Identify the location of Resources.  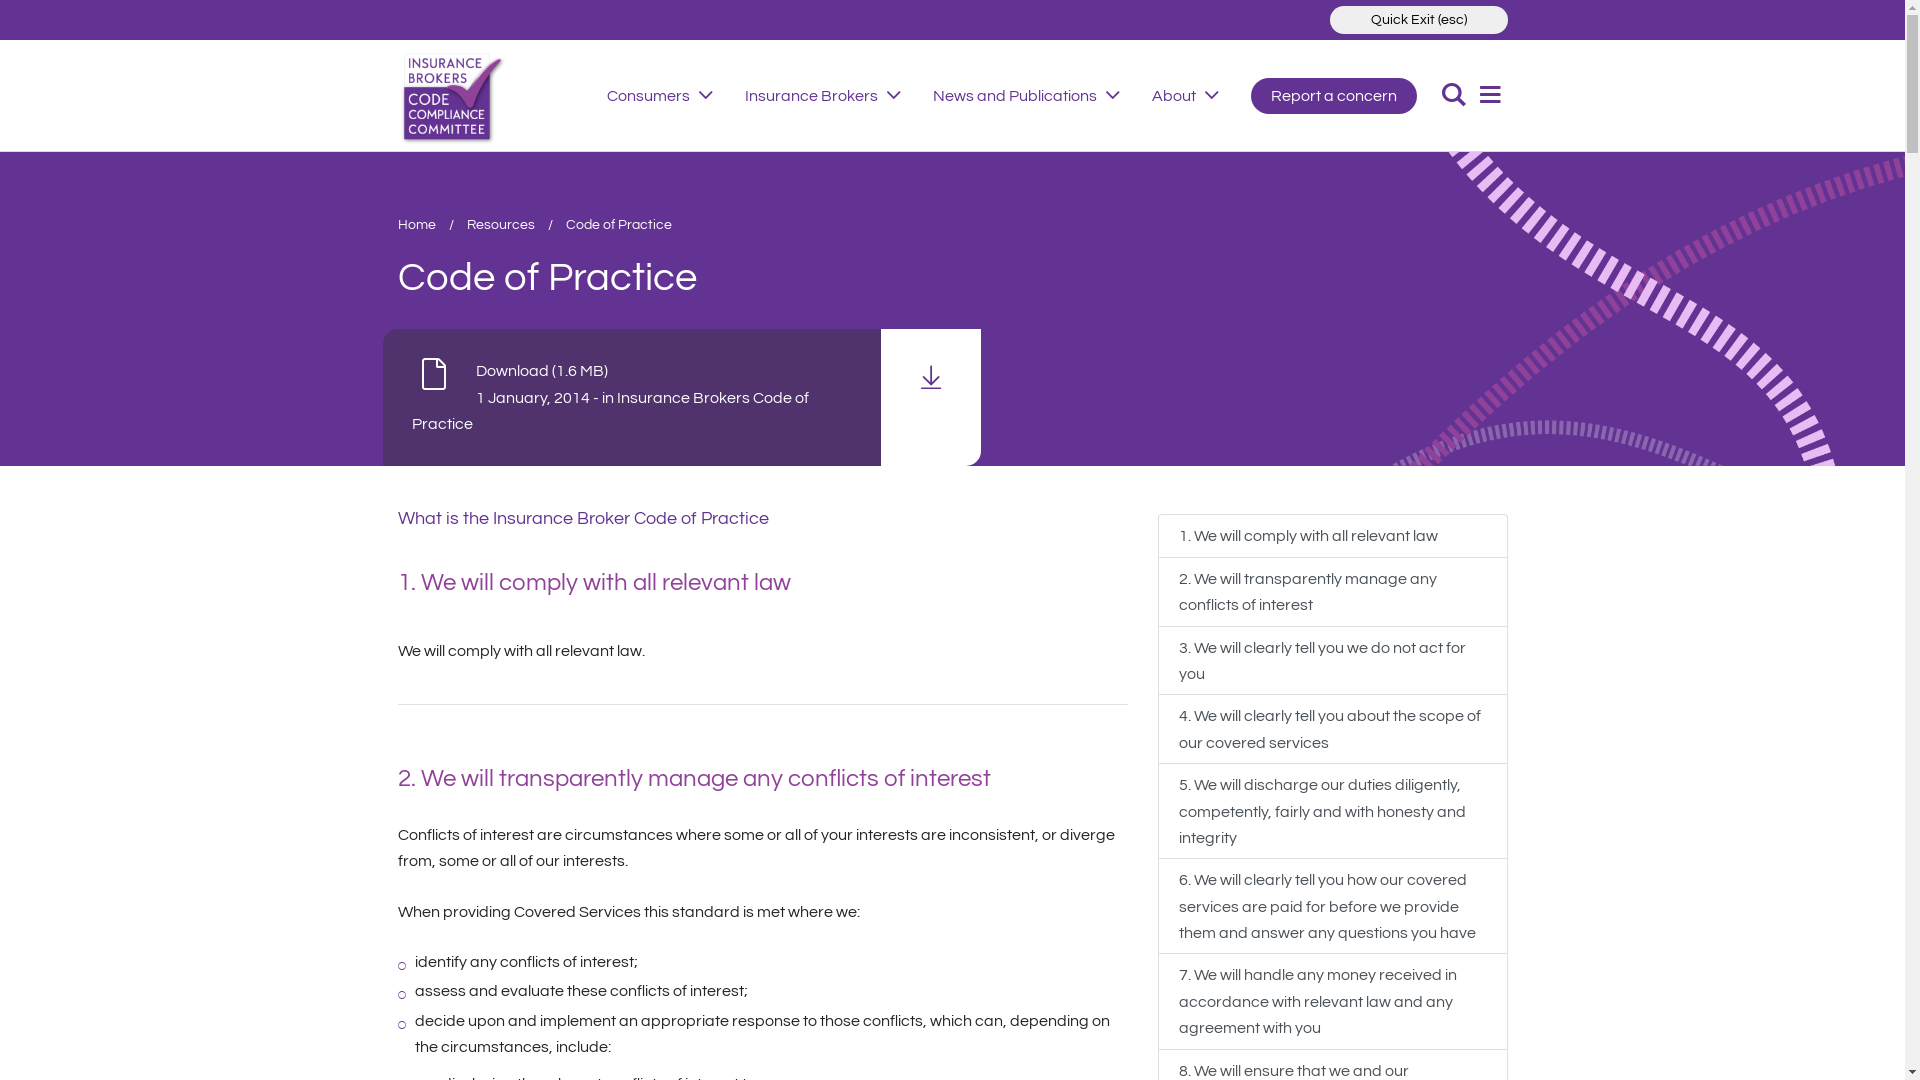
(500, 224).